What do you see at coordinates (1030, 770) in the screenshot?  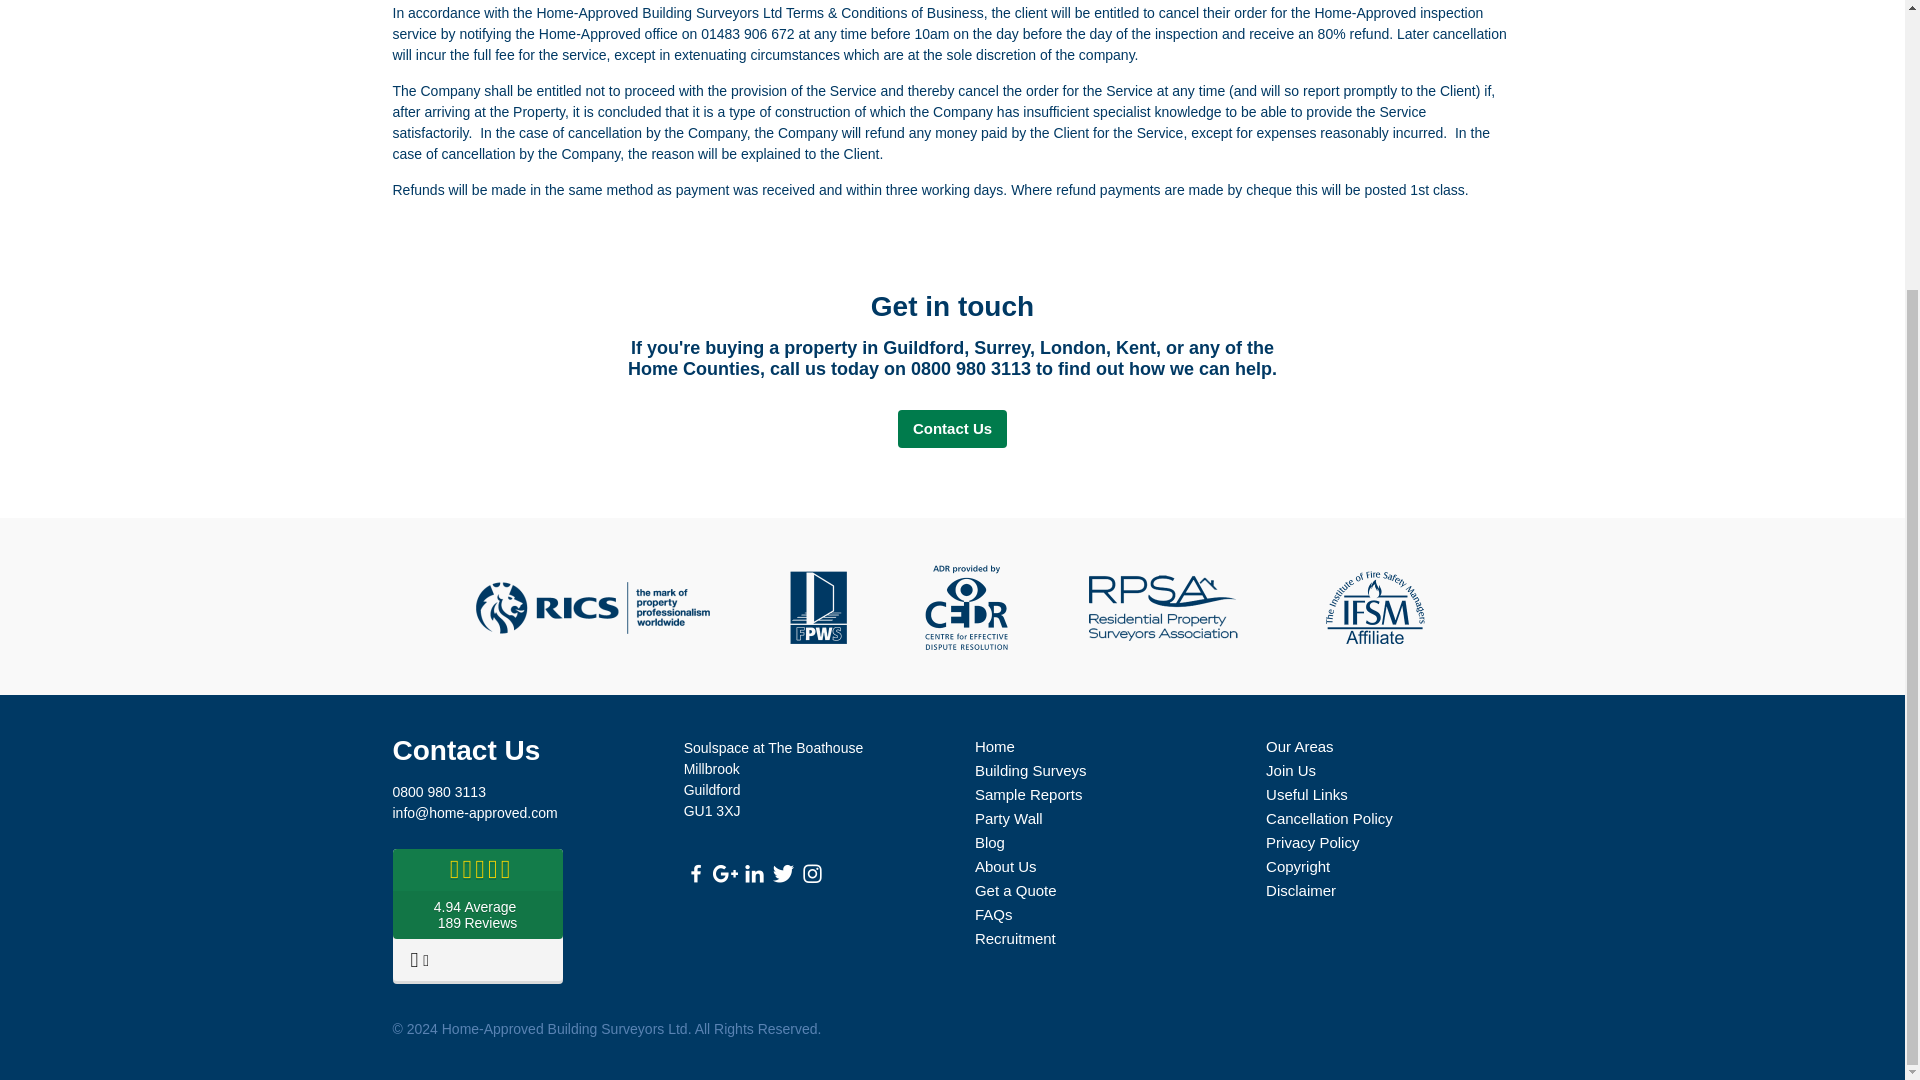 I see `Building Surveys` at bounding box center [1030, 770].